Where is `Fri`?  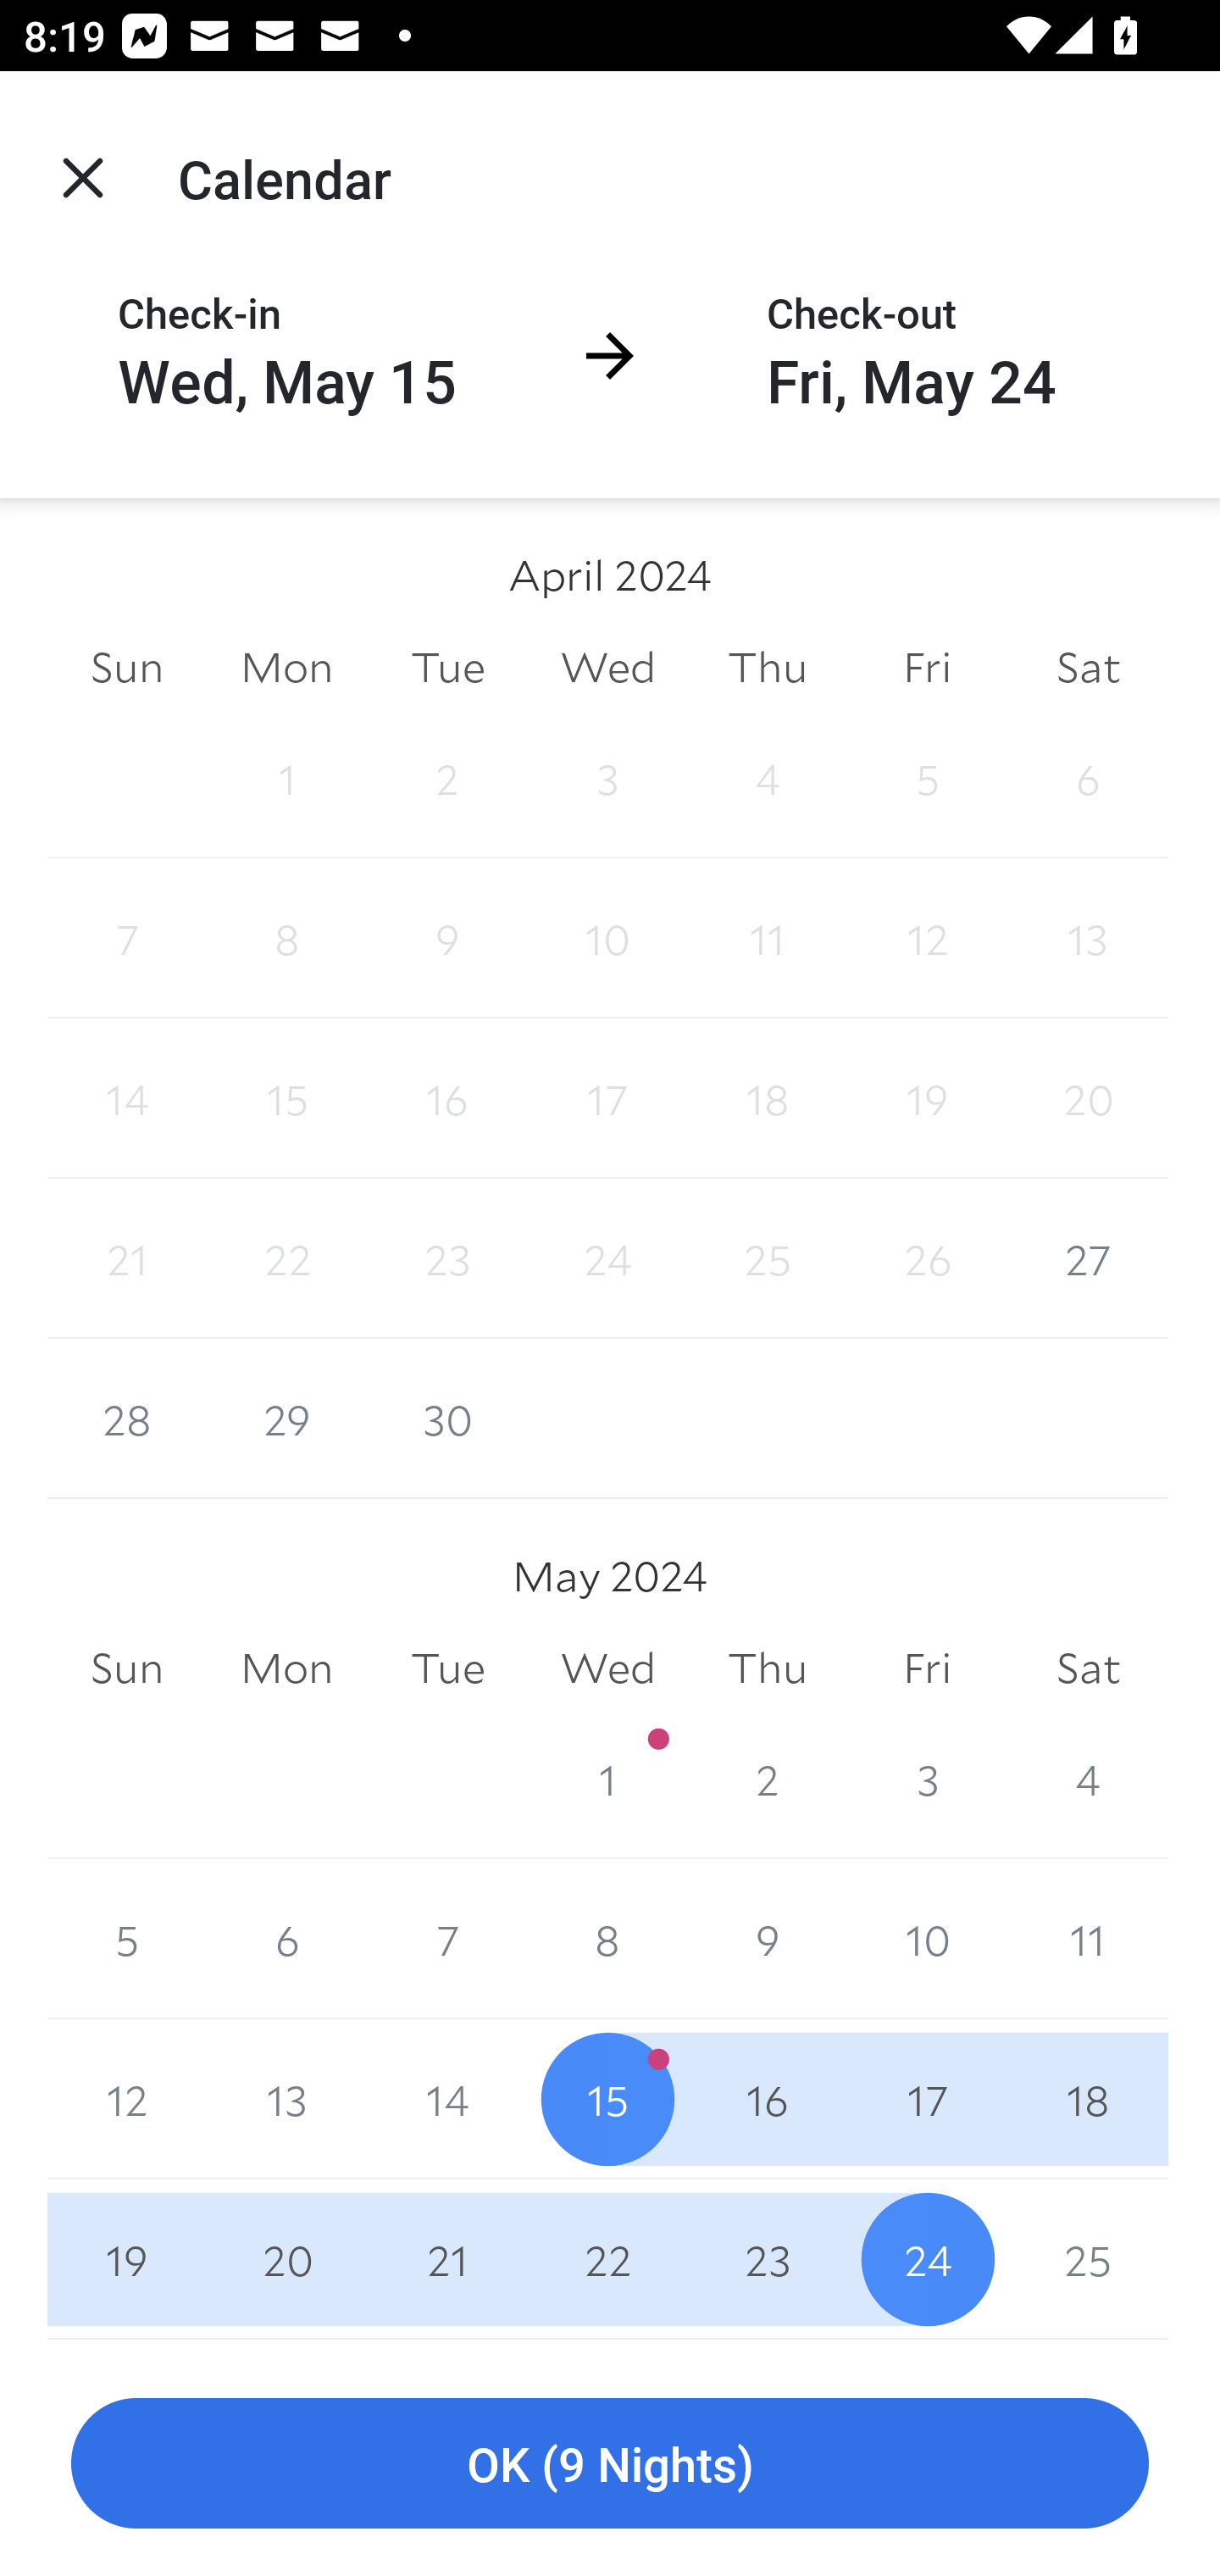
Fri is located at coordinates (927, 666).